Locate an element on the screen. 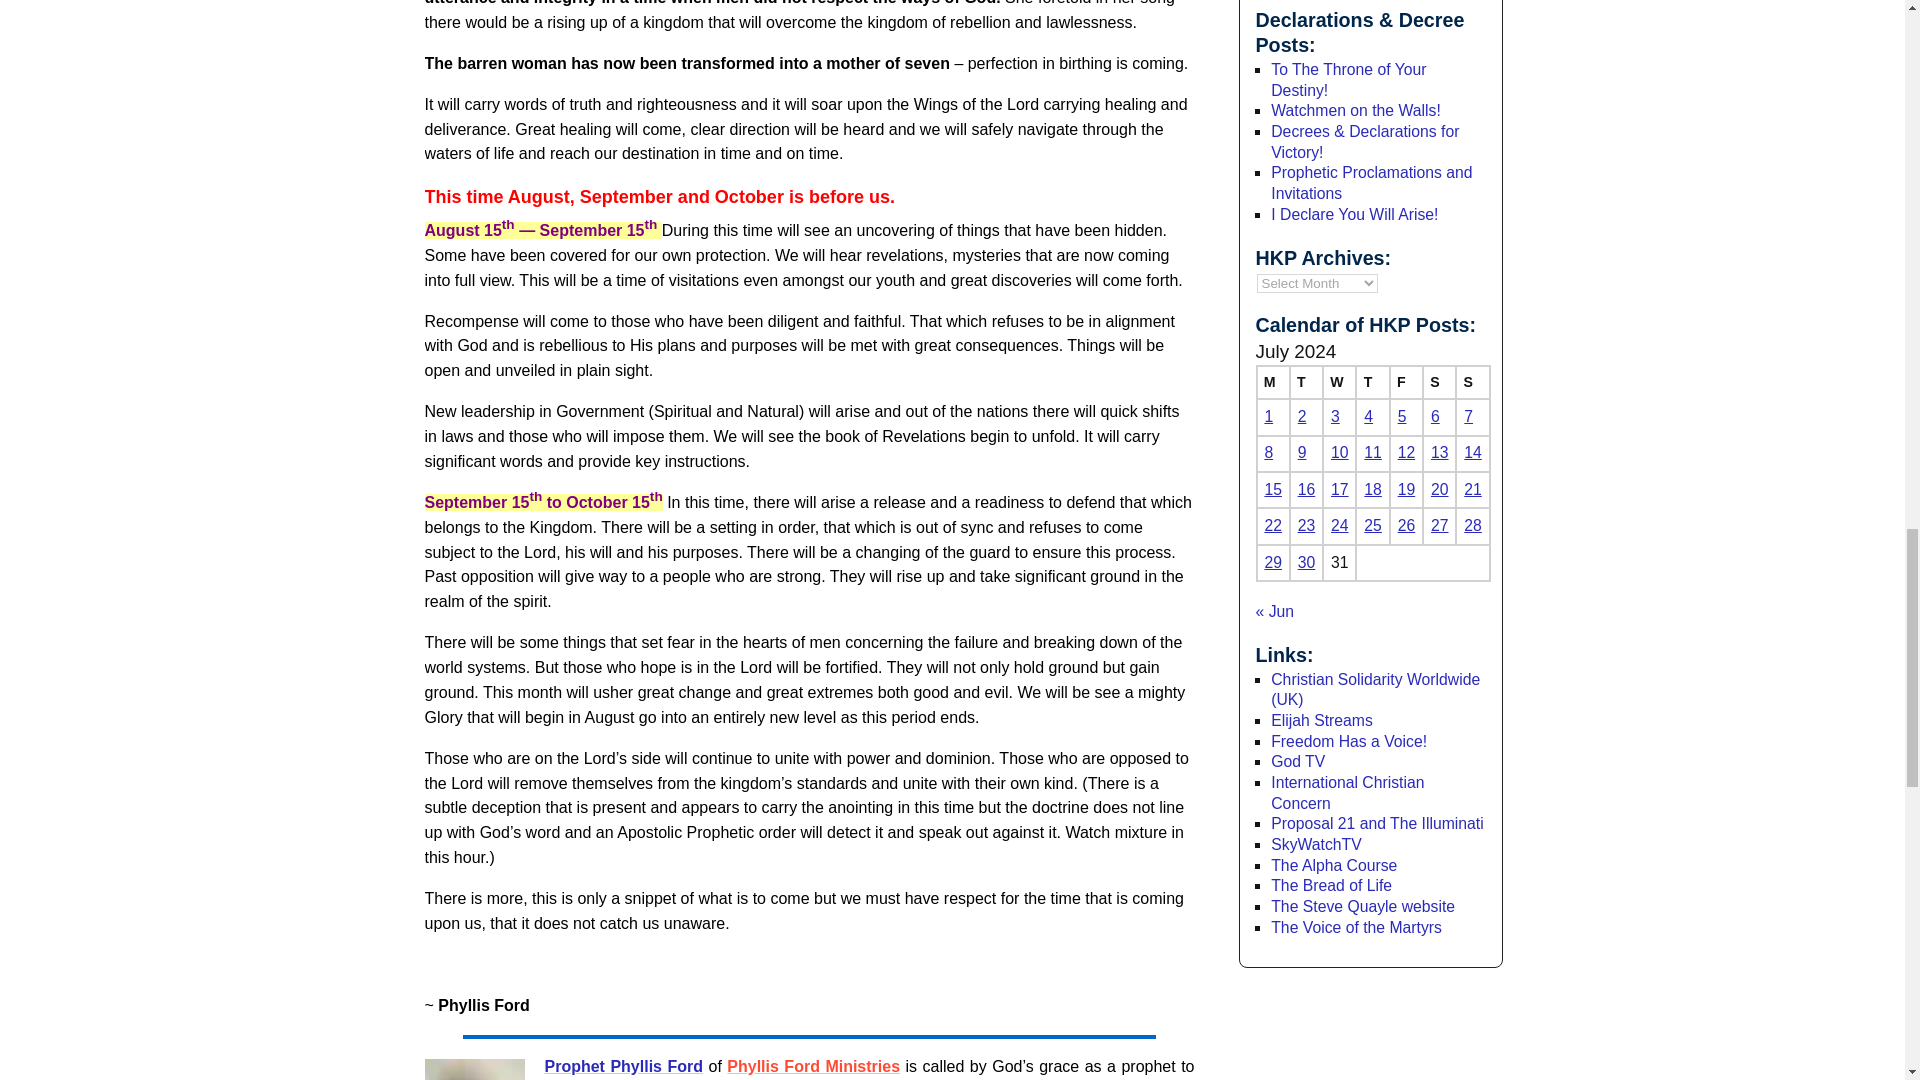 The height and width of the screenshot is (1080, 1920). Phyllis Ford Ministries is located at coordinates (814, 1066).